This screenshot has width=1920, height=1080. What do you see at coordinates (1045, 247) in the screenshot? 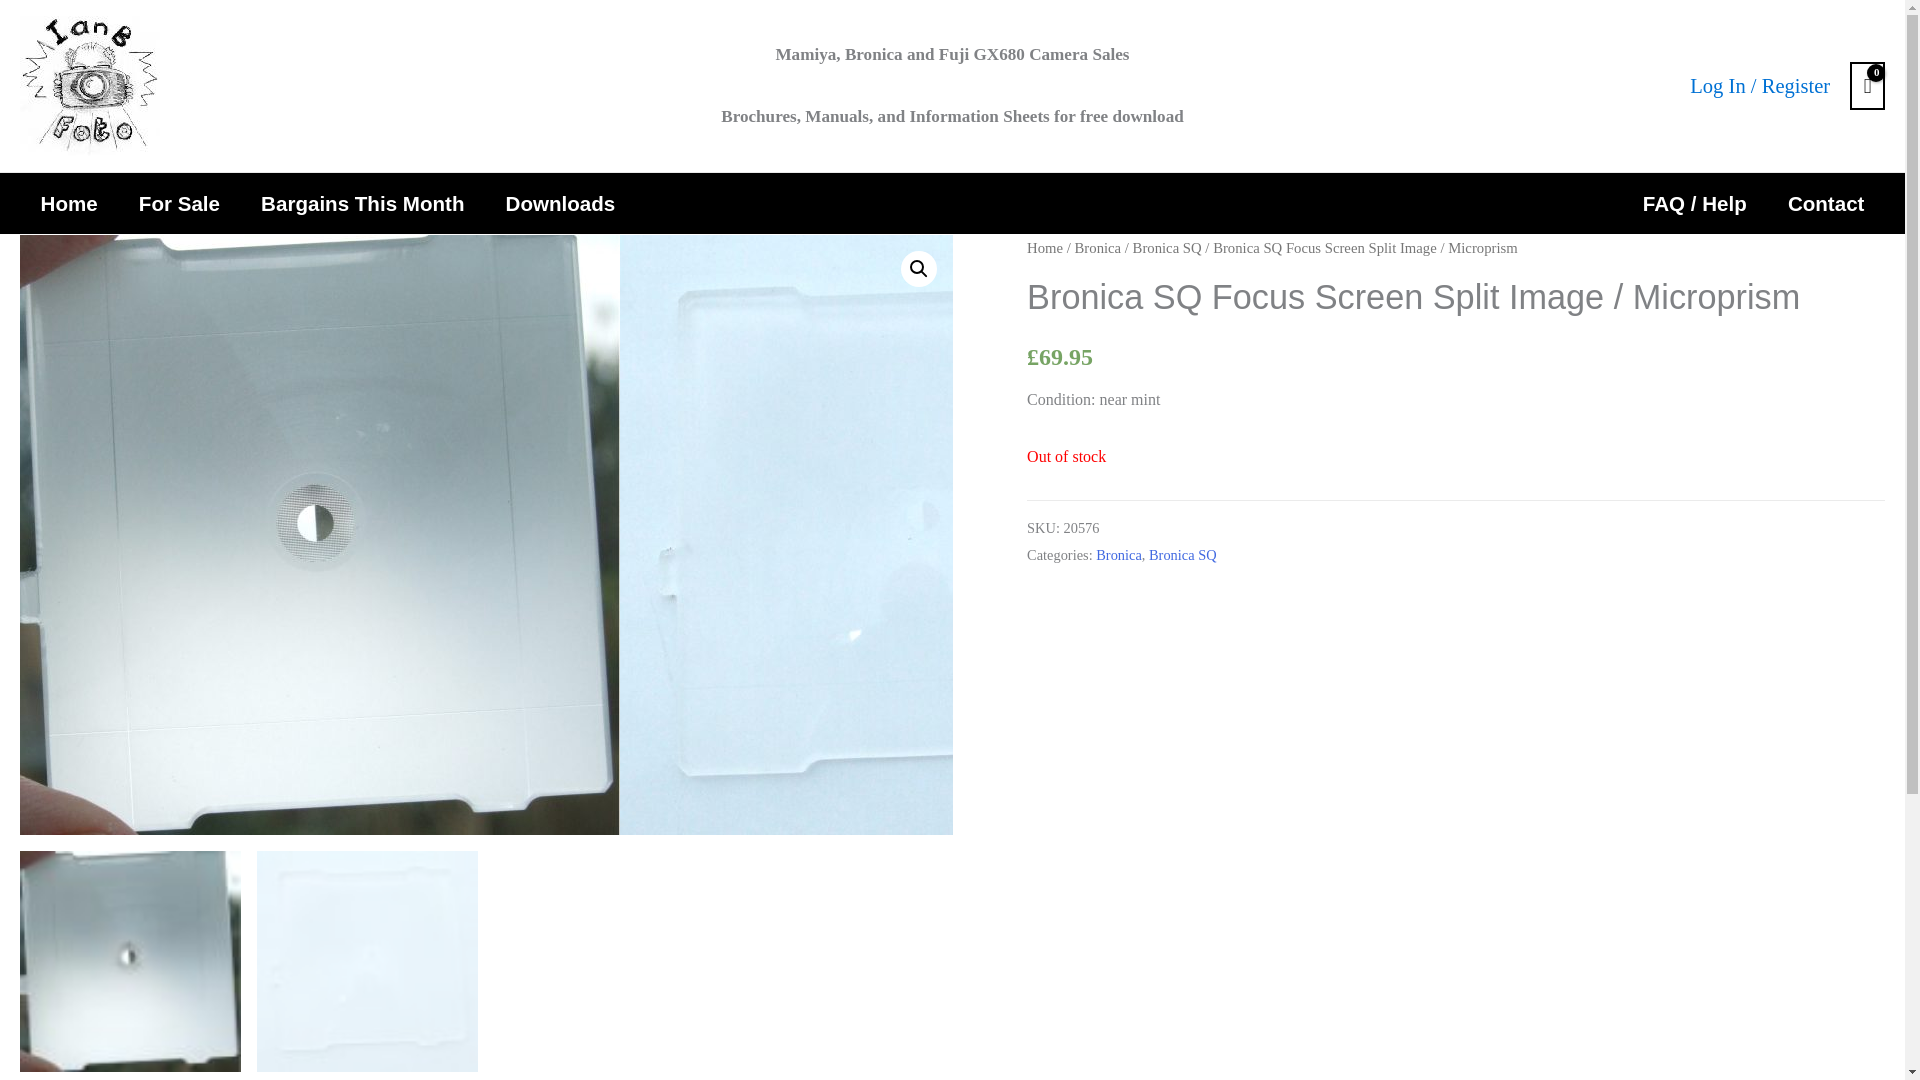
I see `Home` at bounding box center [1045, 247].